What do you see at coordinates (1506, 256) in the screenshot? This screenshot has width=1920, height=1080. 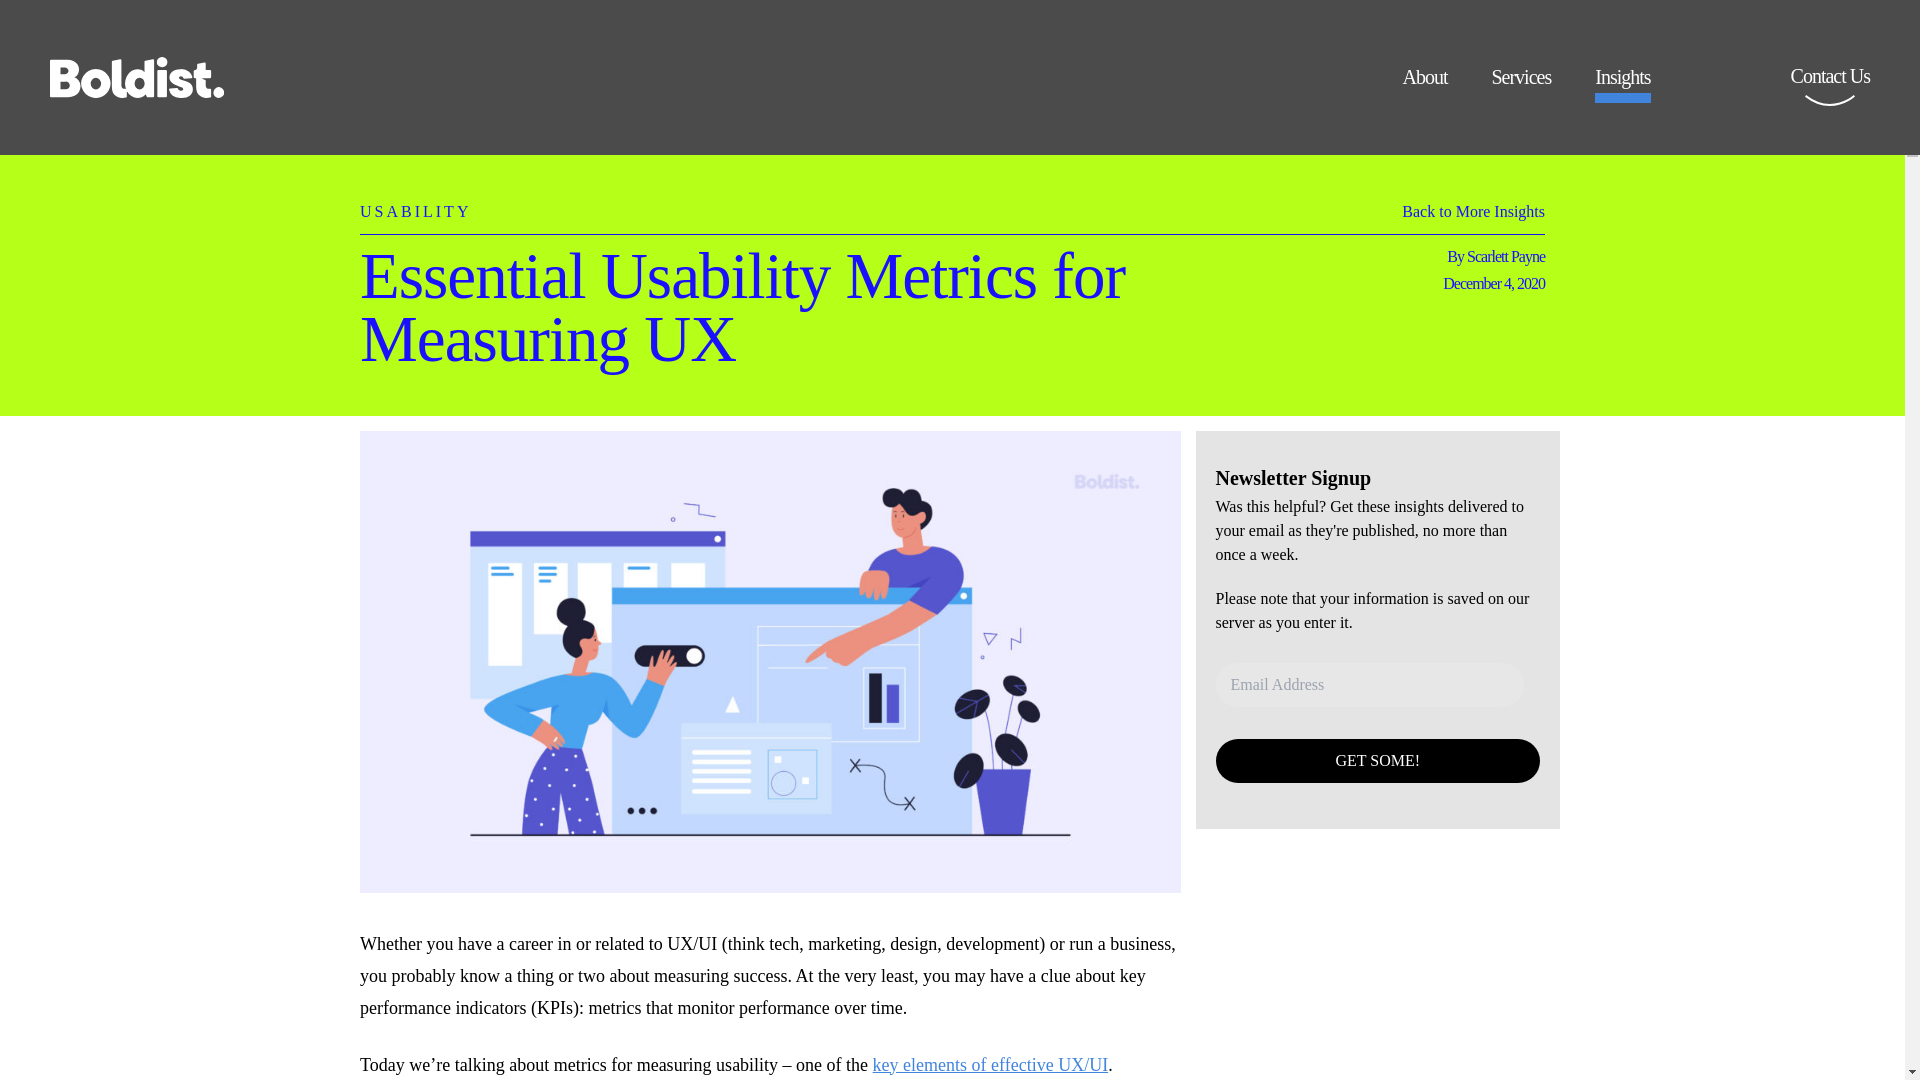 I see `Posts by Scarlett Payne` at bounding box center [1506, 256].